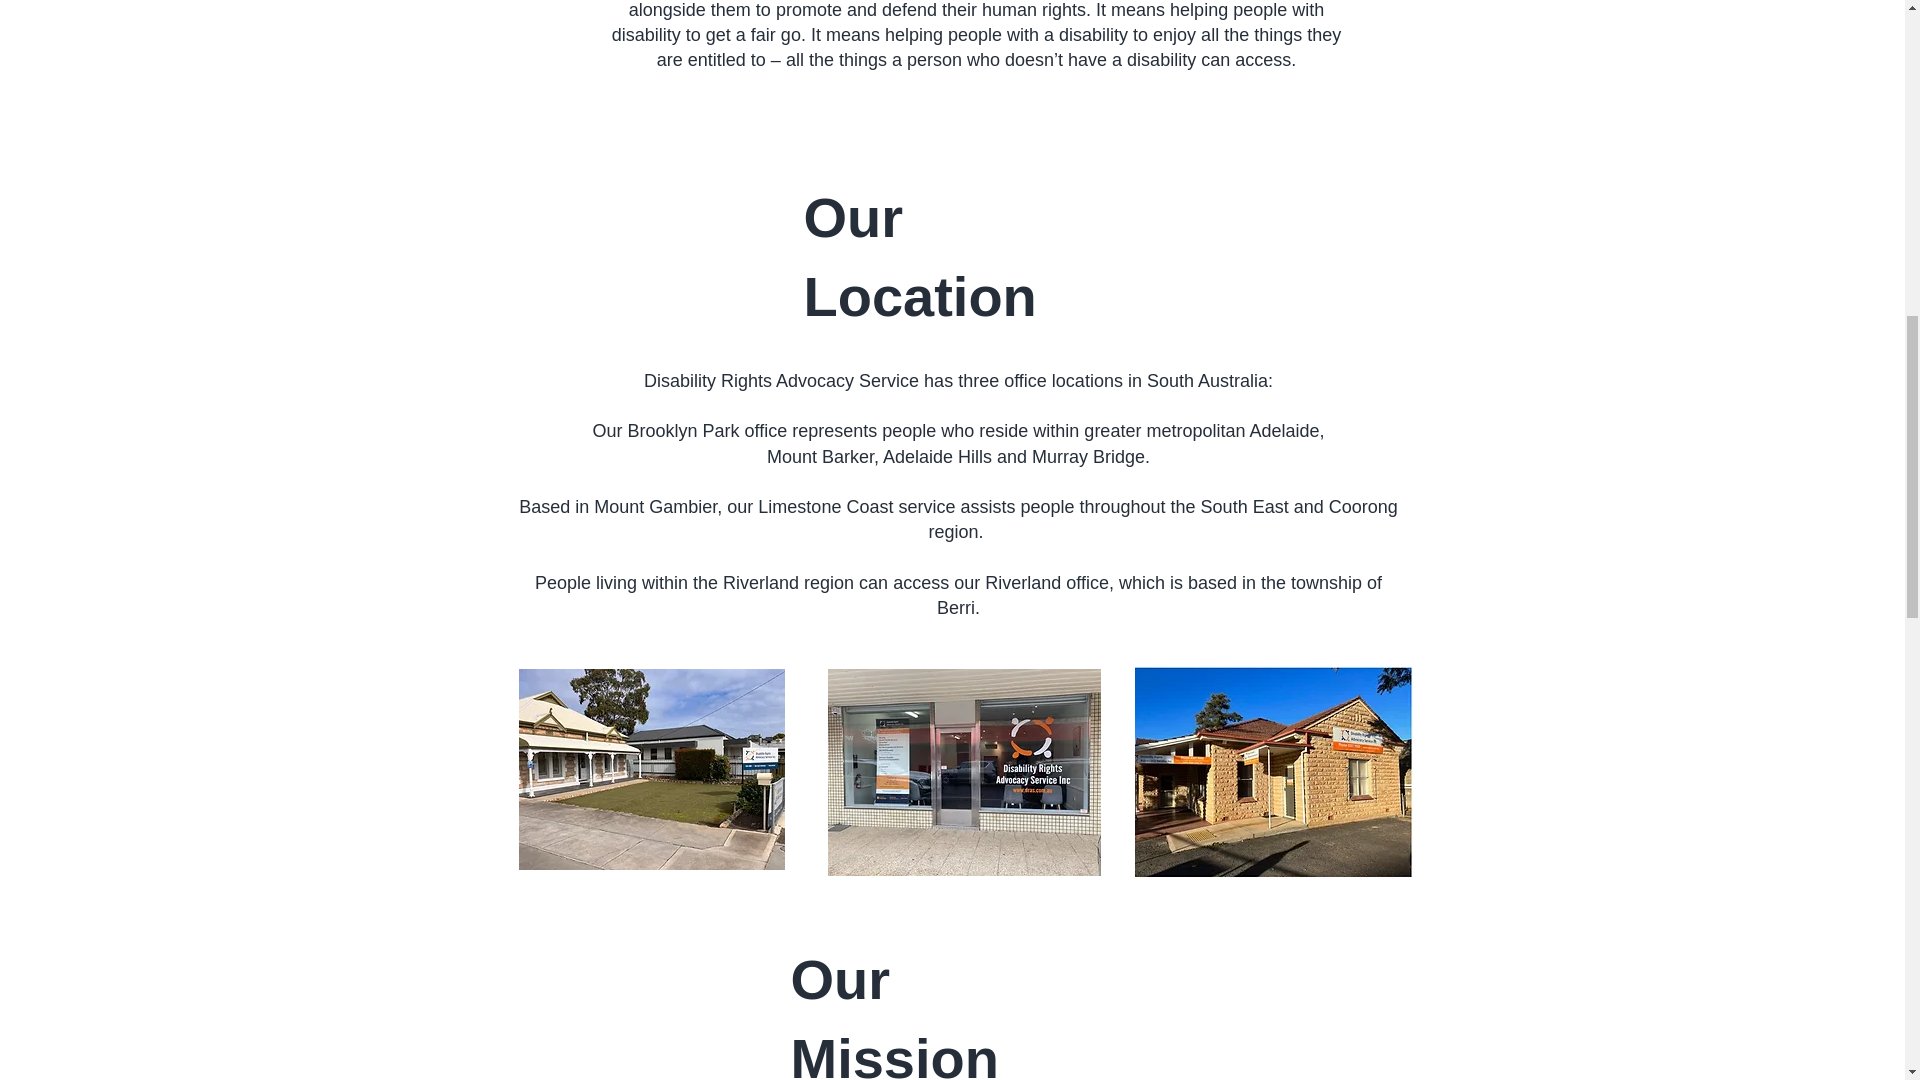 This screenshot has height=1080, width=1920. I want to click on Dras House.jpg, so click(650, 769).